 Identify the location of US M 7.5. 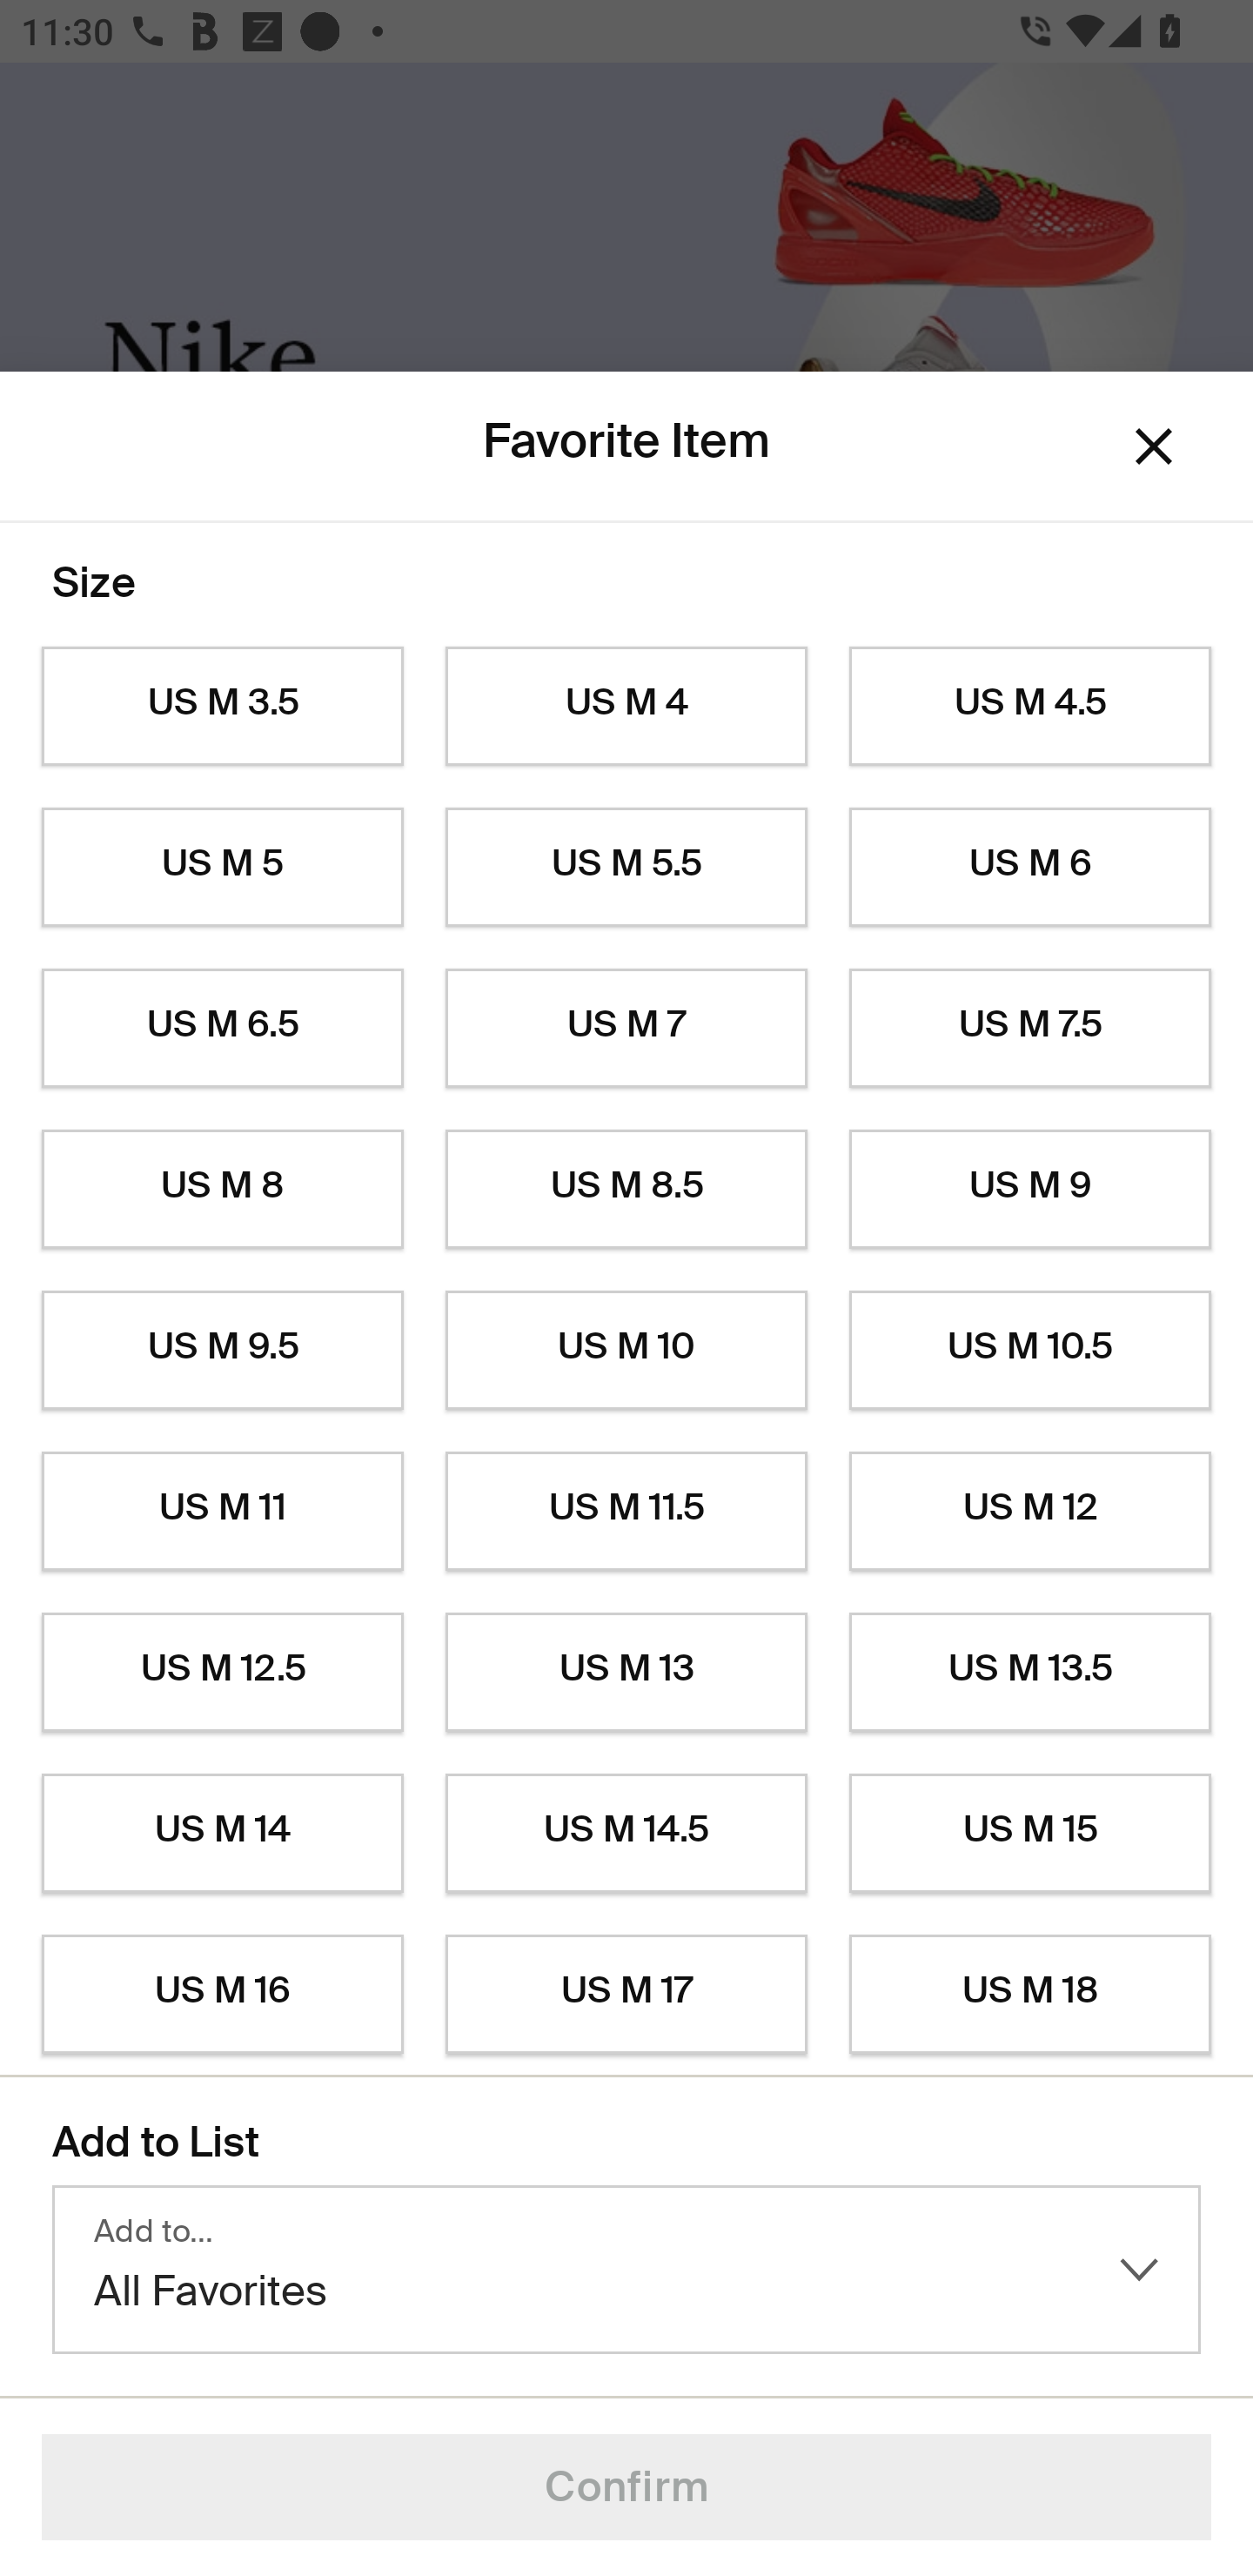
(1030, 1029).